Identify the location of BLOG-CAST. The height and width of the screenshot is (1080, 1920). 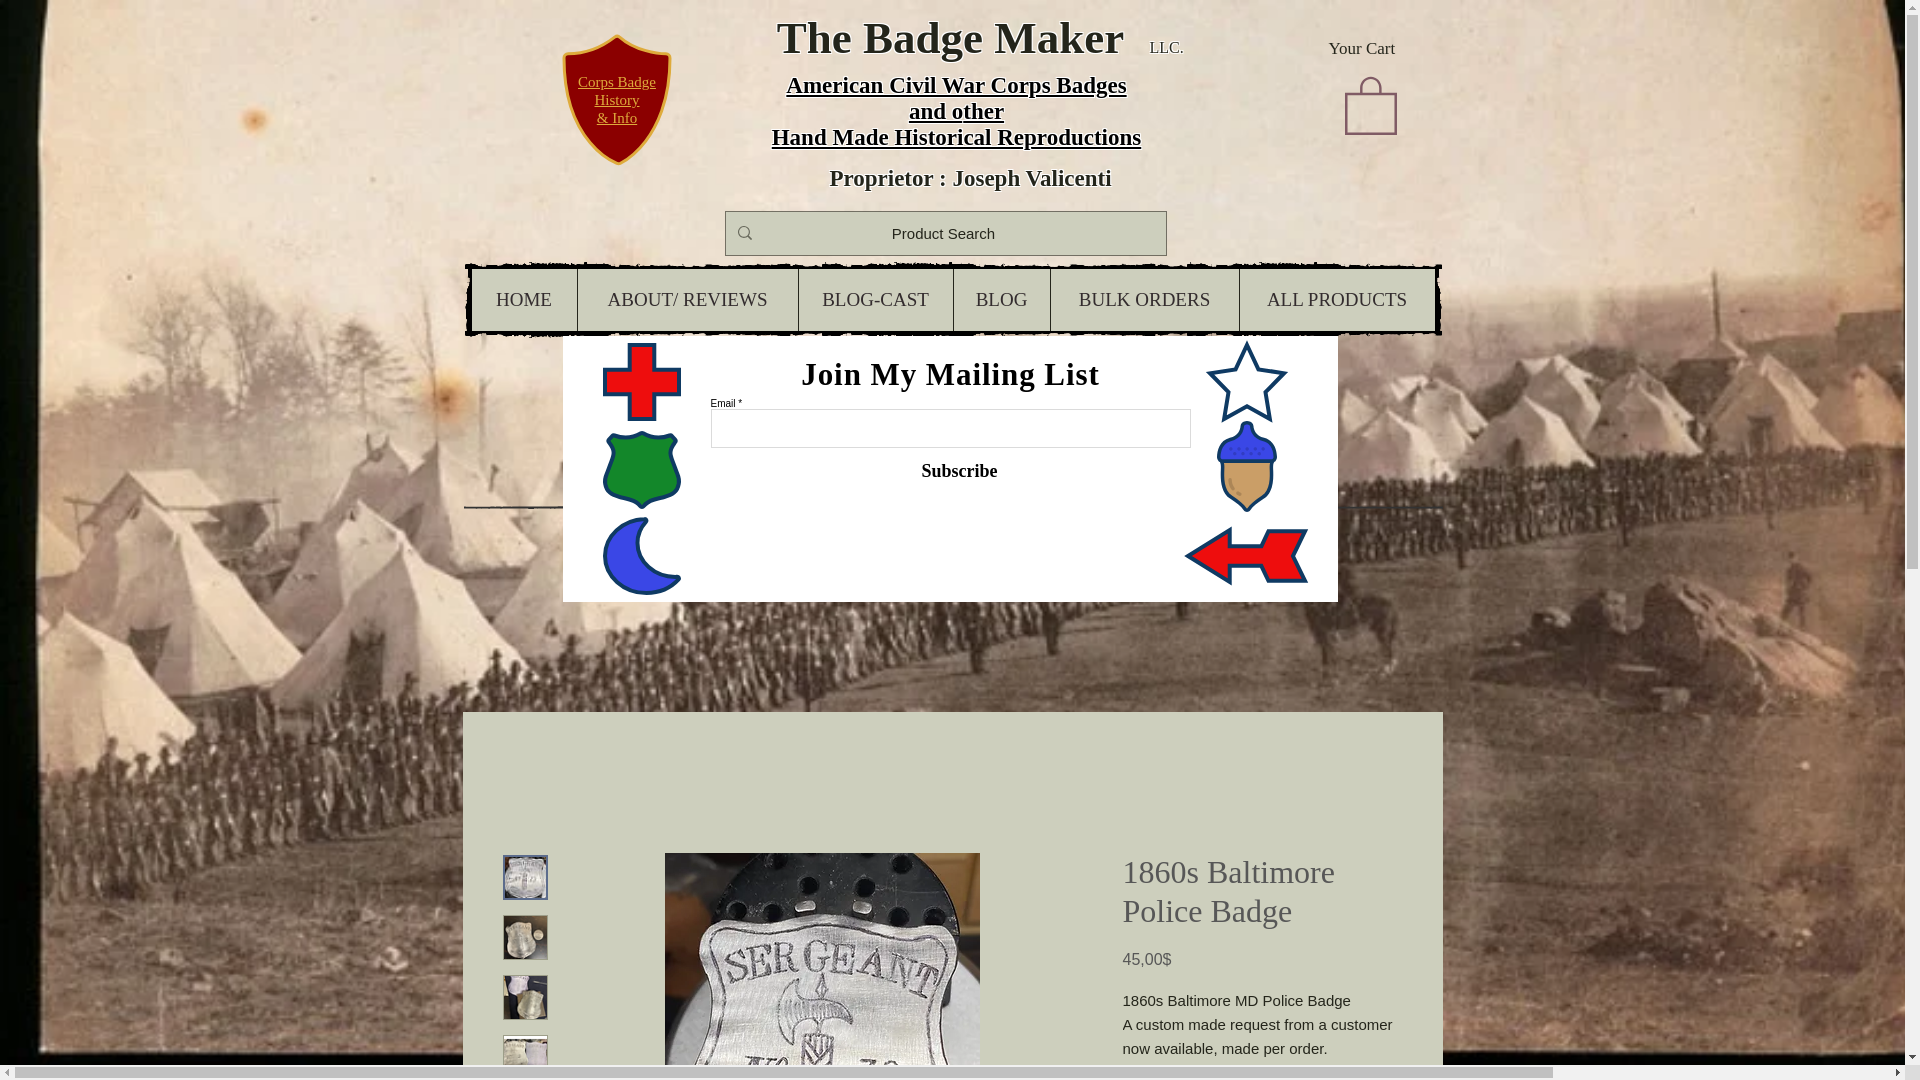
(875, 299).